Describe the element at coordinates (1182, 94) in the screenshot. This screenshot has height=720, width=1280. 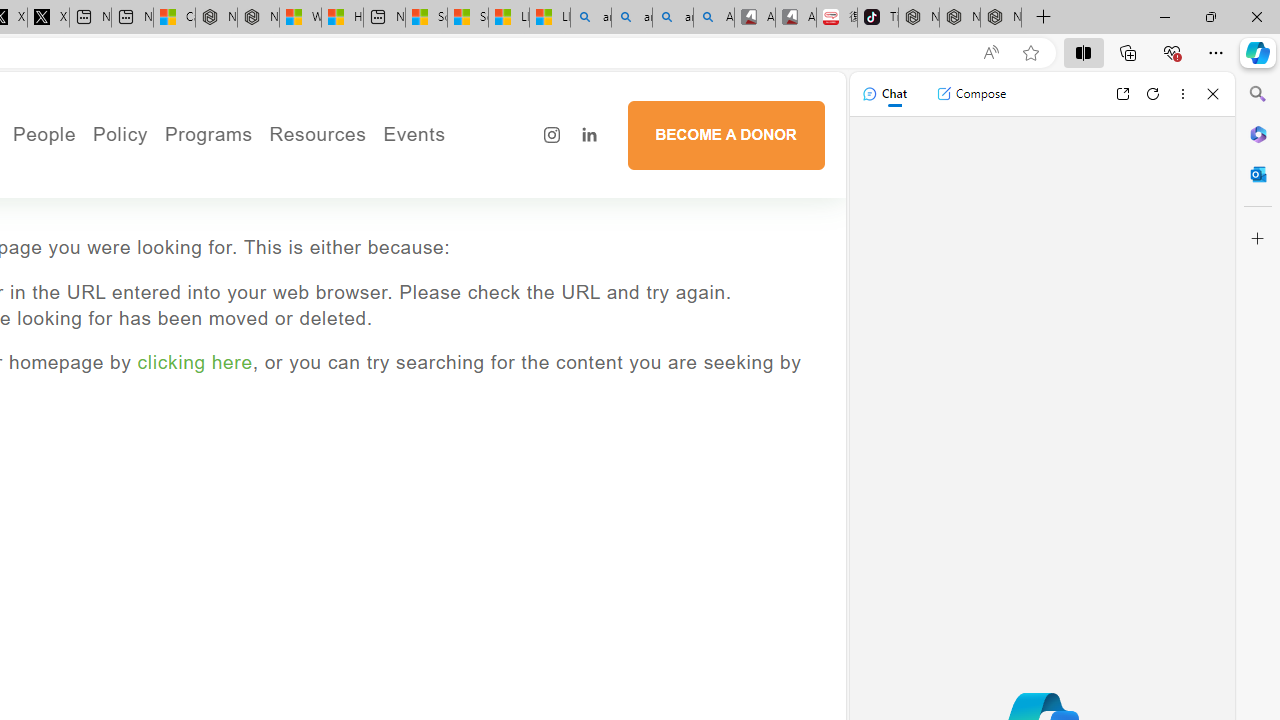
I see `More options` at that location.